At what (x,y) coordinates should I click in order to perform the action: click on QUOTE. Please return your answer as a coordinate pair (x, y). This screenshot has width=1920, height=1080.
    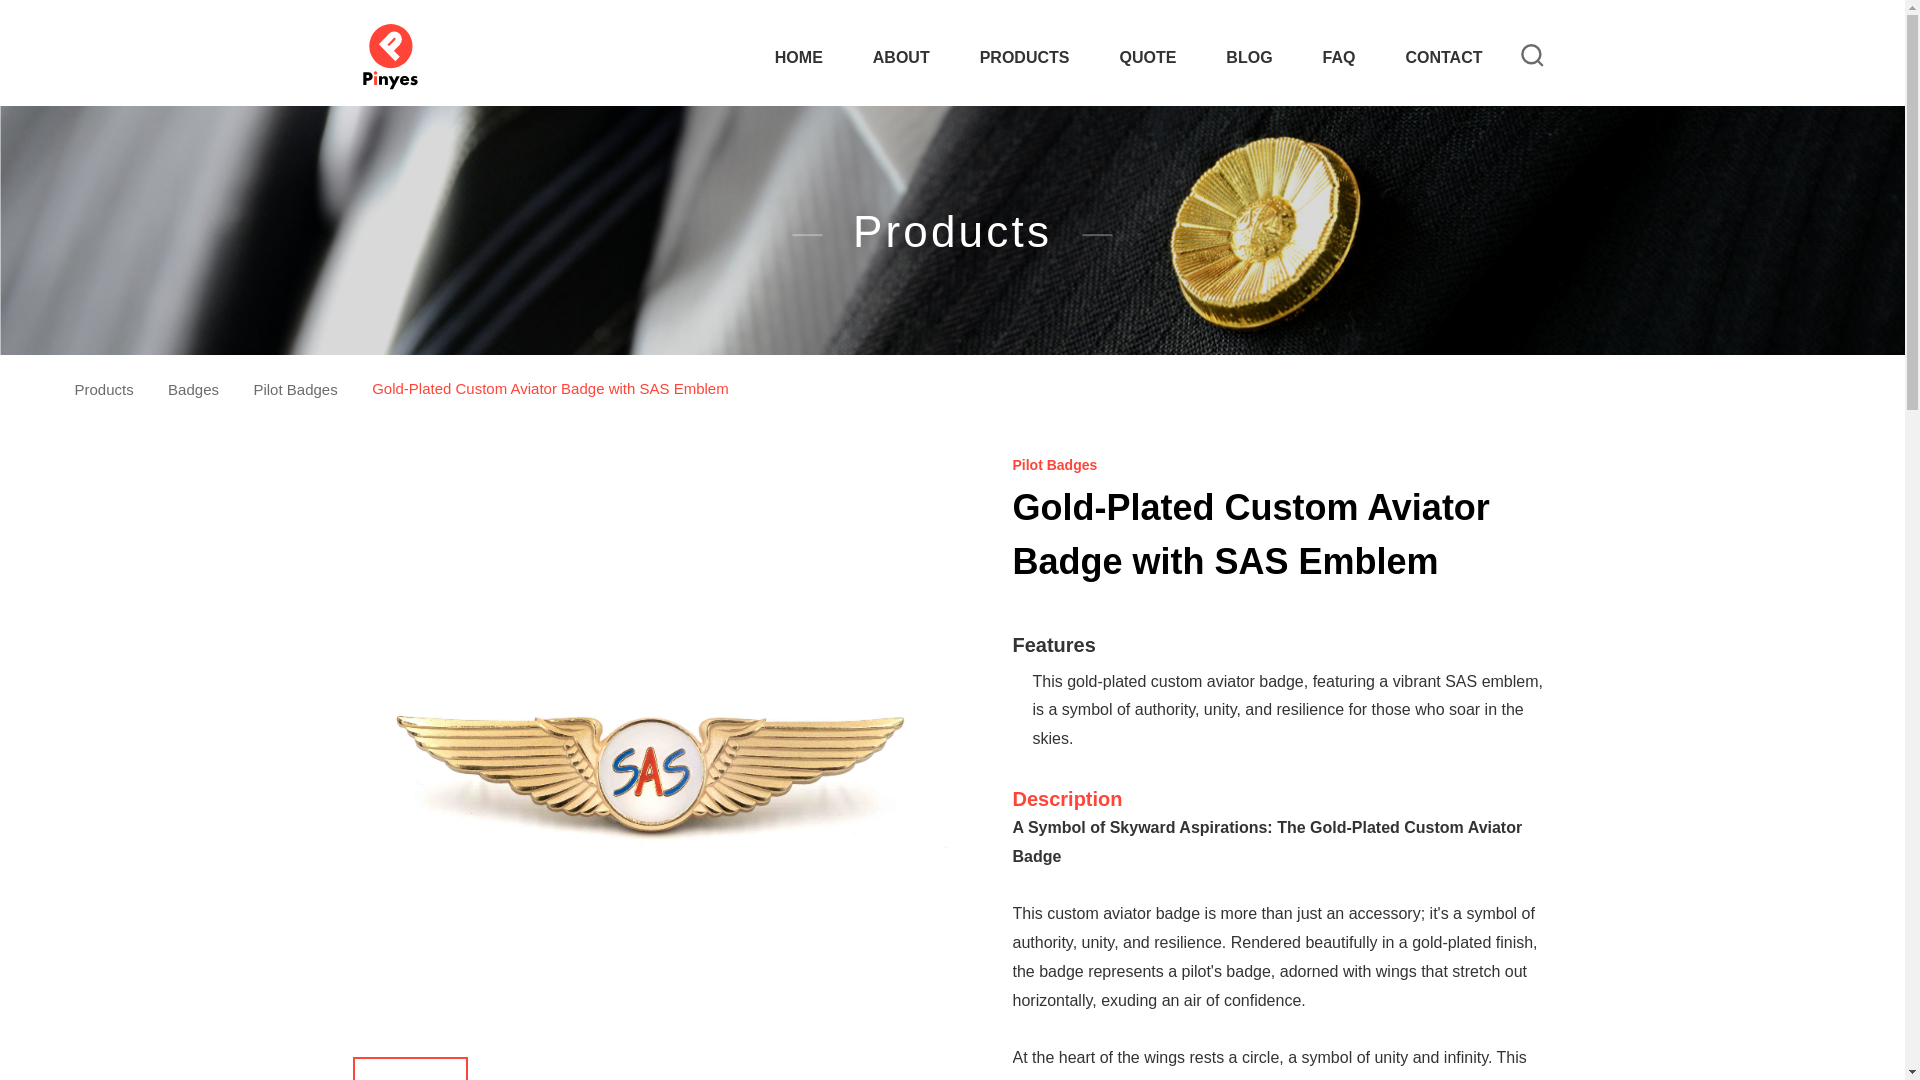
    Looking at the image, I should click on (1148, 58).